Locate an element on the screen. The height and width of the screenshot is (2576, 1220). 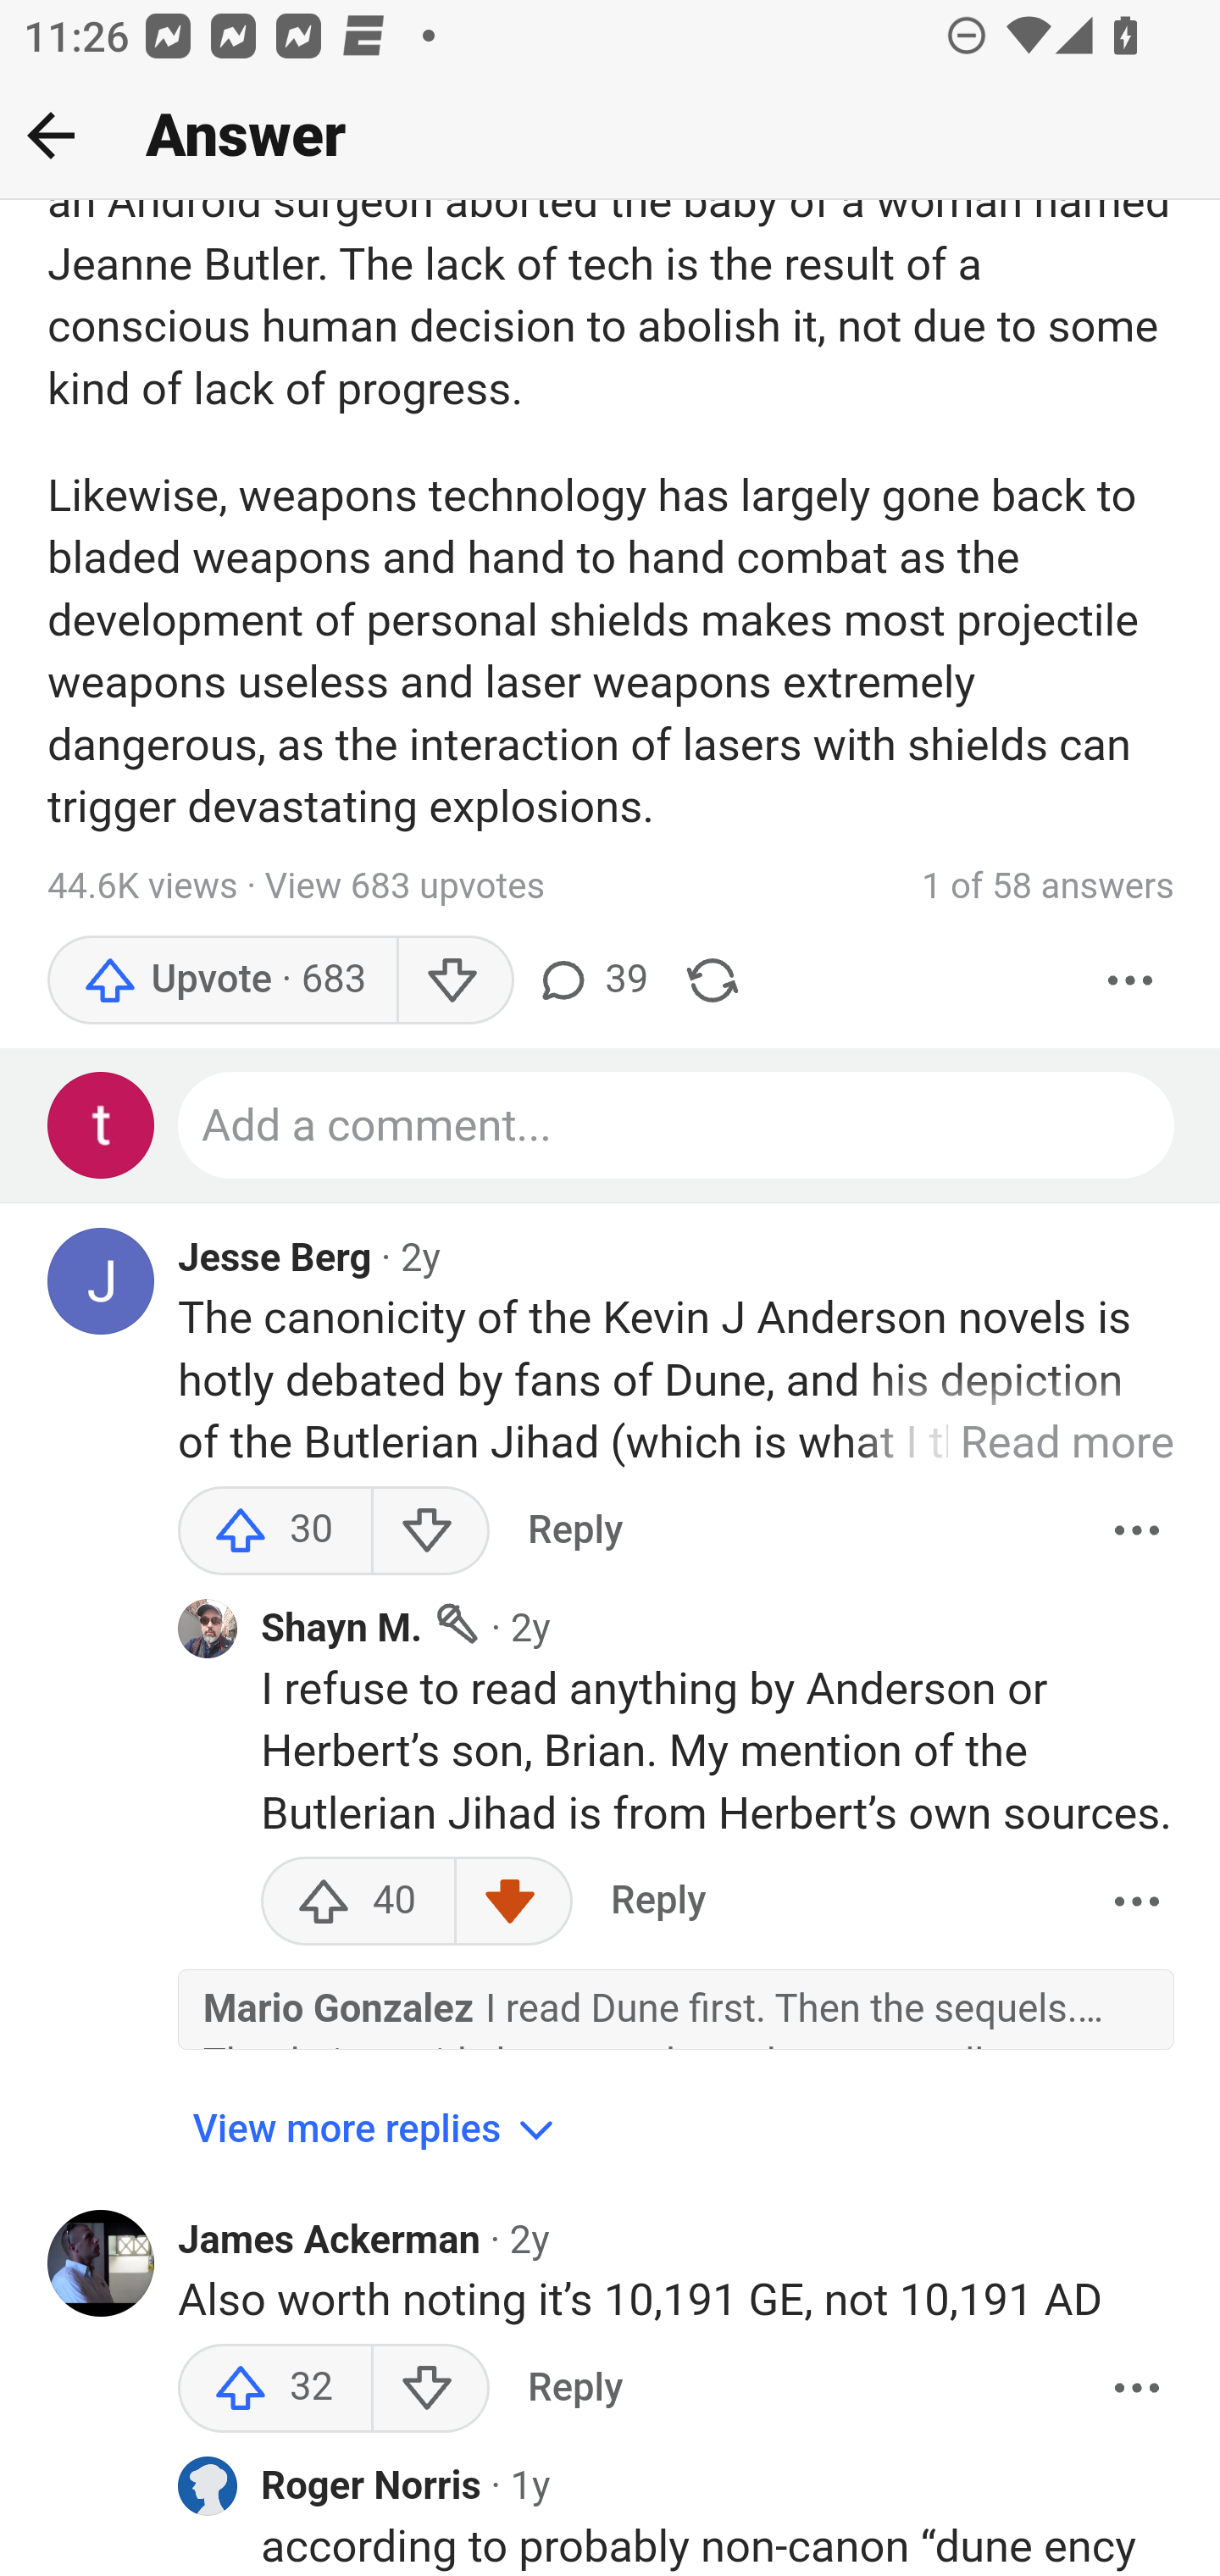
32 upvotes is located at coordinates (275, 2389).